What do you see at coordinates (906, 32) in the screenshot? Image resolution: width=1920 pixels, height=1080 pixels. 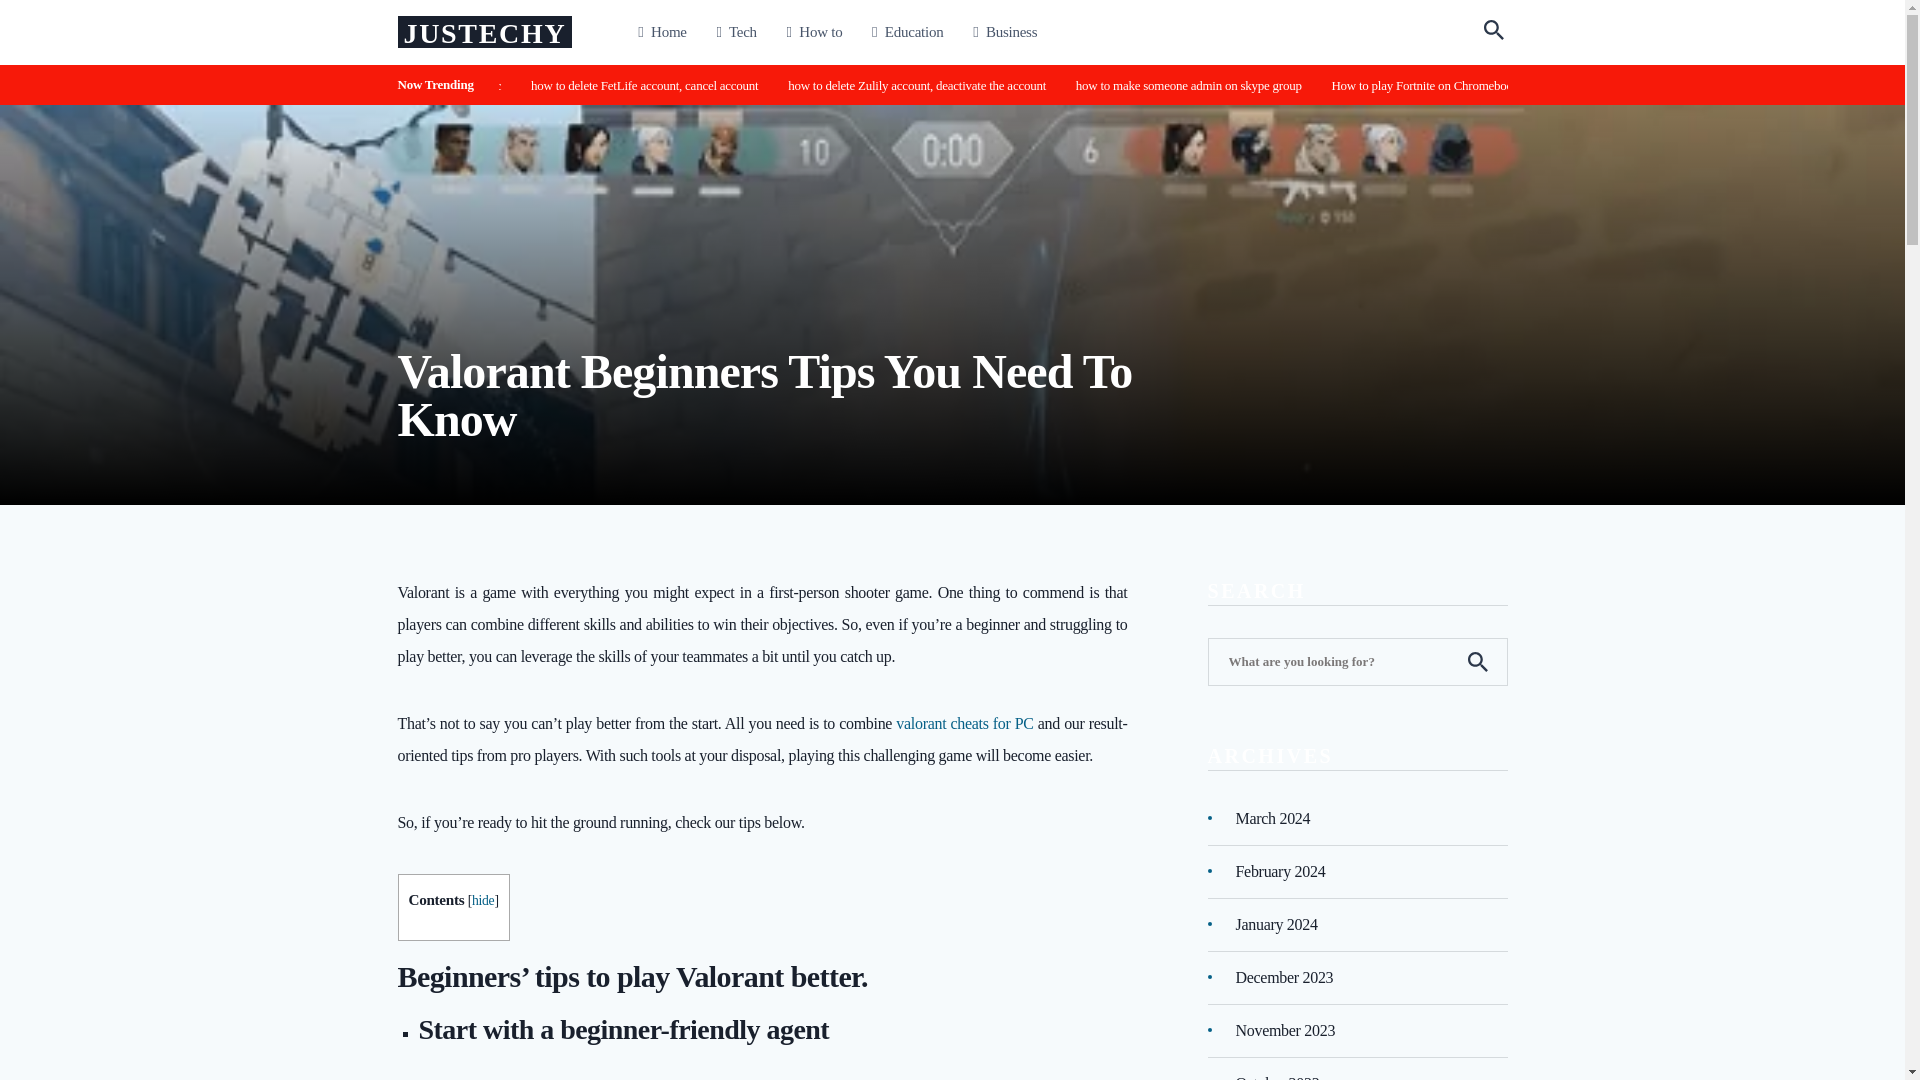 I see `Education` at bounding box center [906, 32].